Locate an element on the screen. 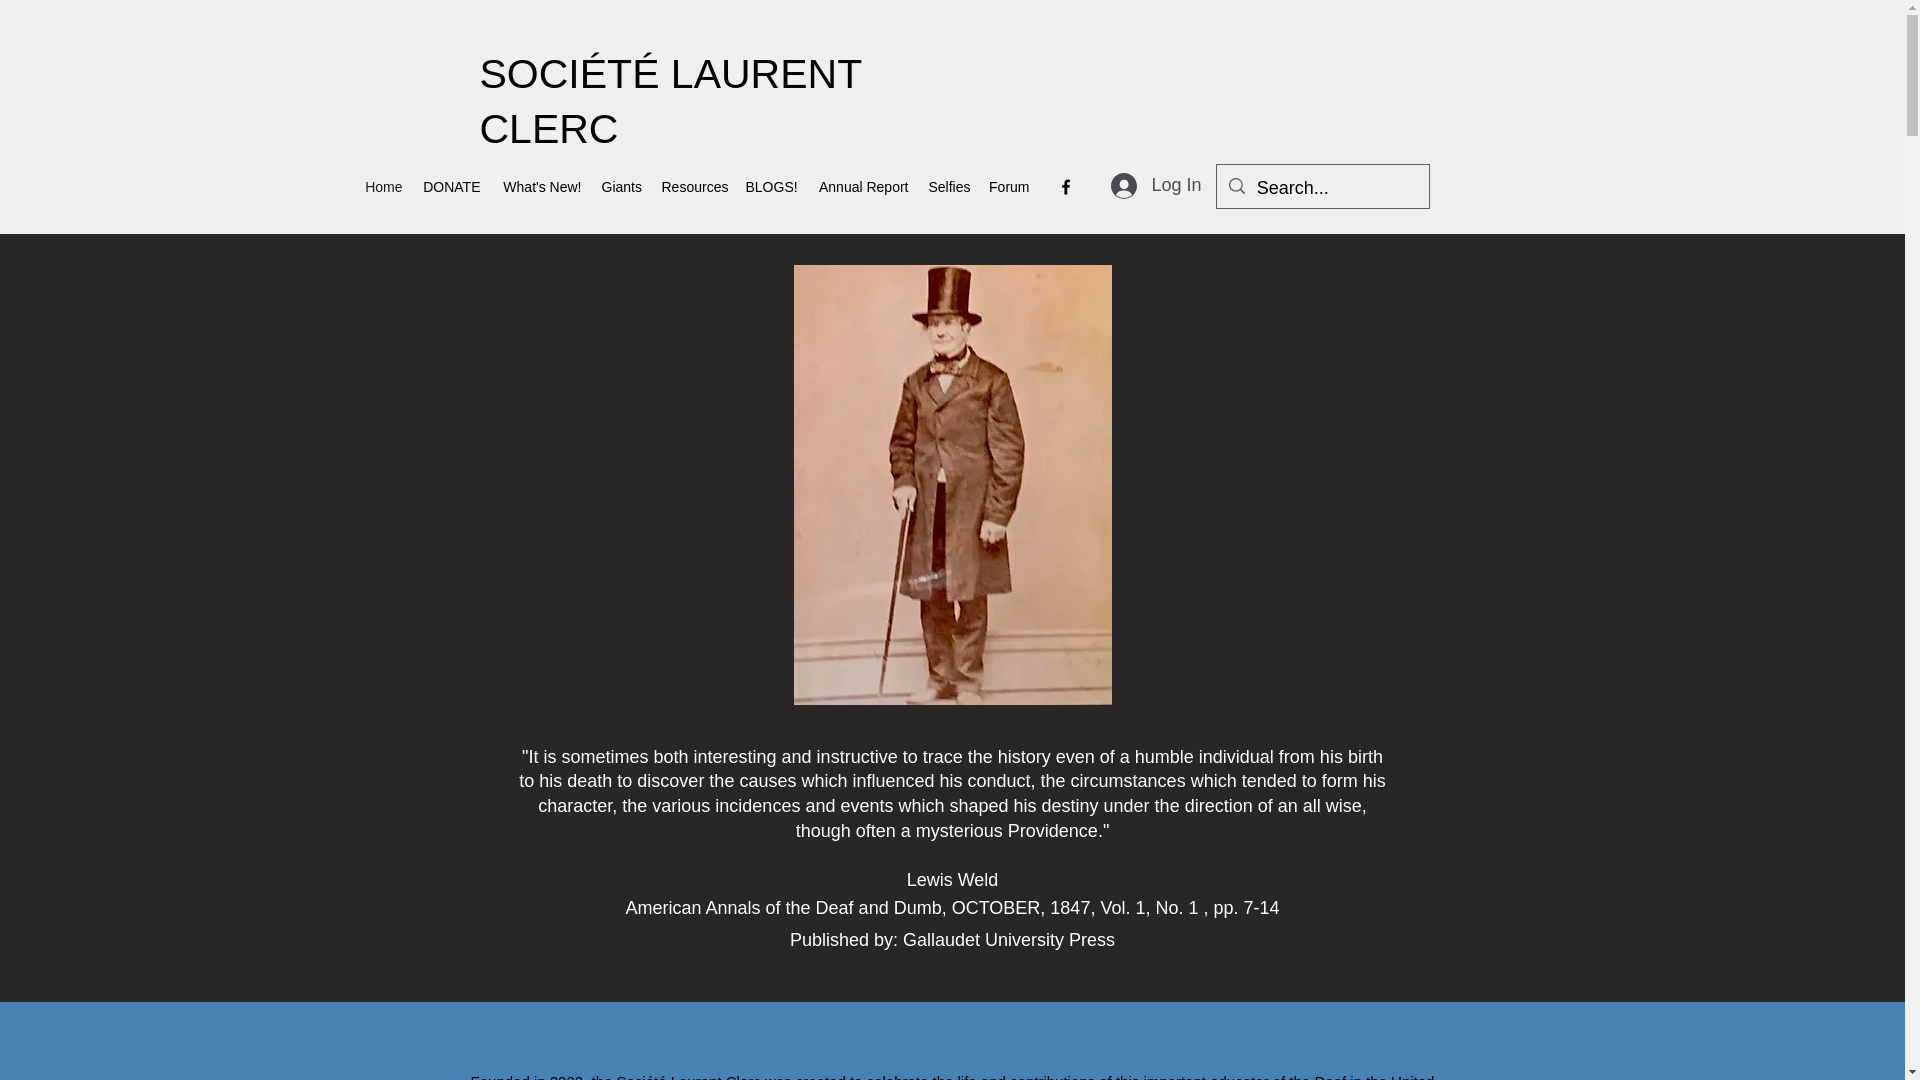 The image size is (1920, 1080). Giants is located at coordinates (622, 186).